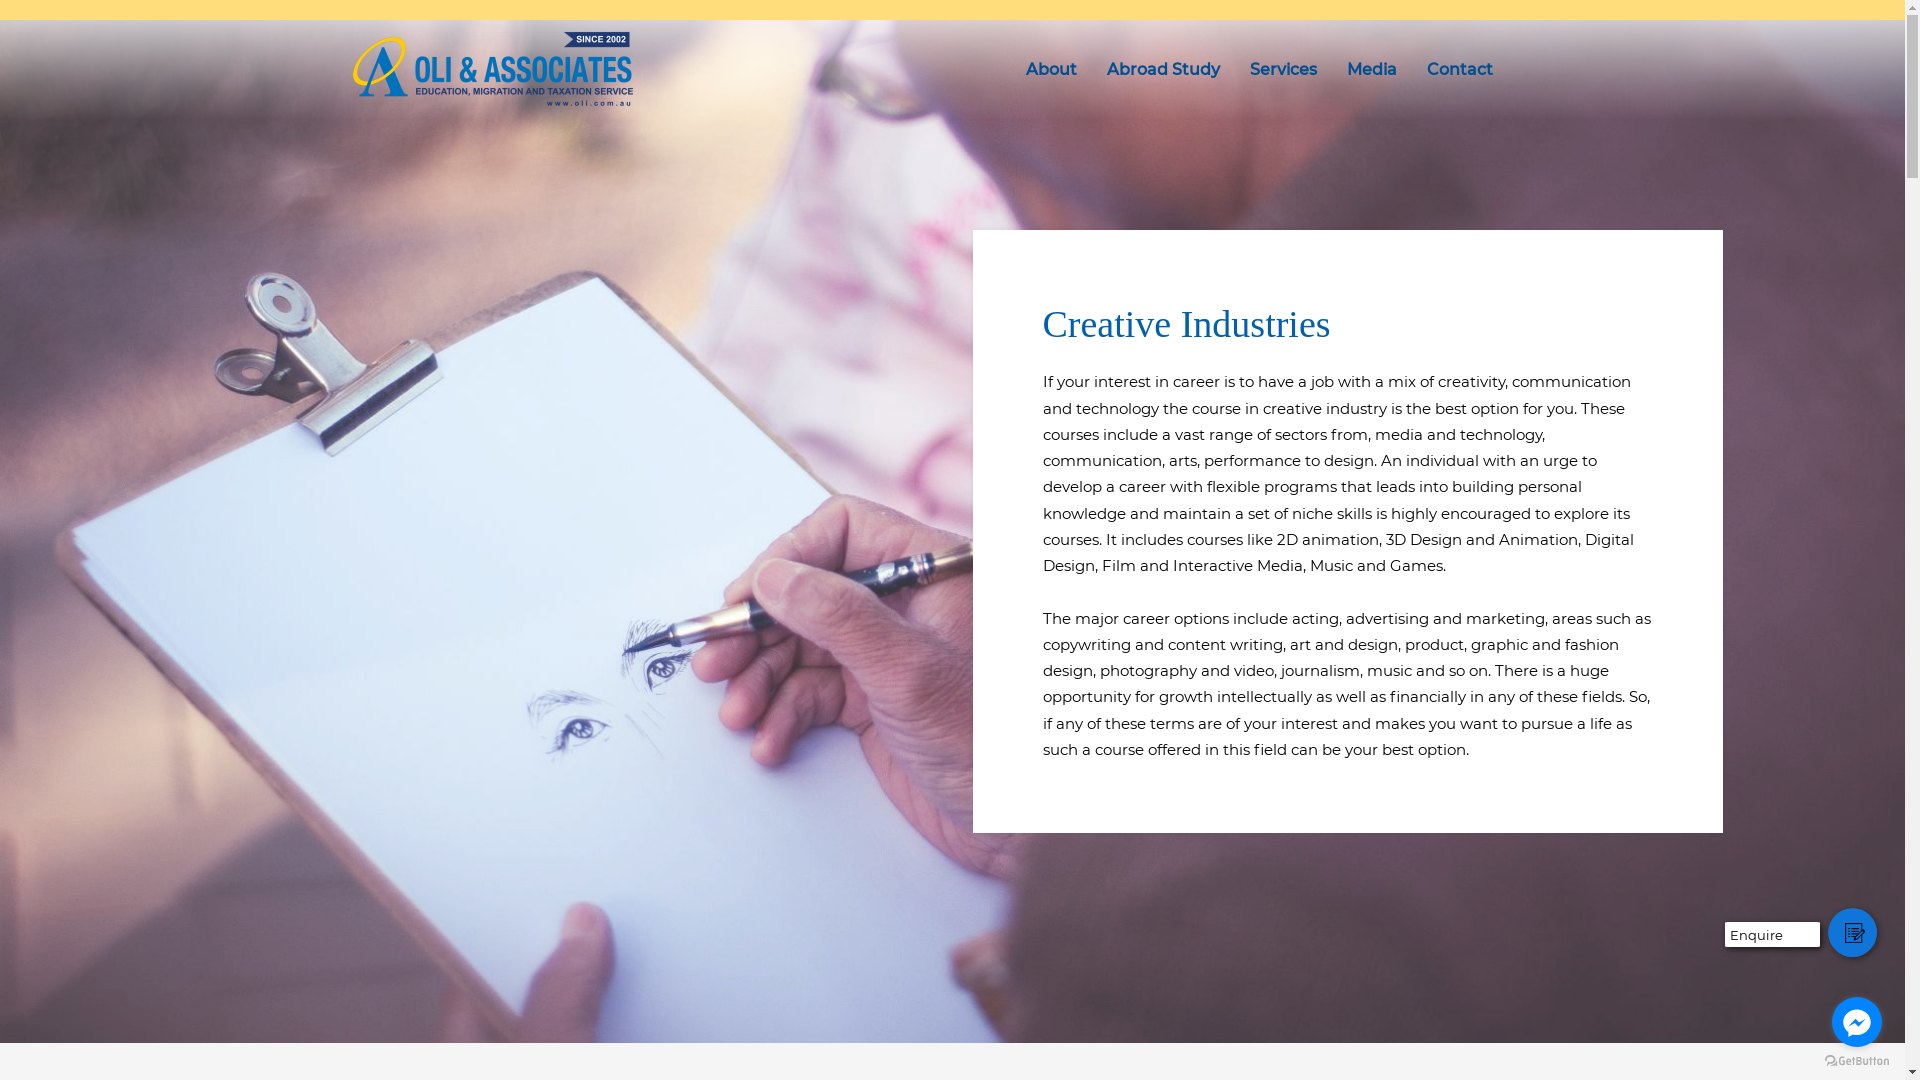  Describe the element at coordinates (1164, 70) in the screenshot. I see `Abroad Study` at that location.